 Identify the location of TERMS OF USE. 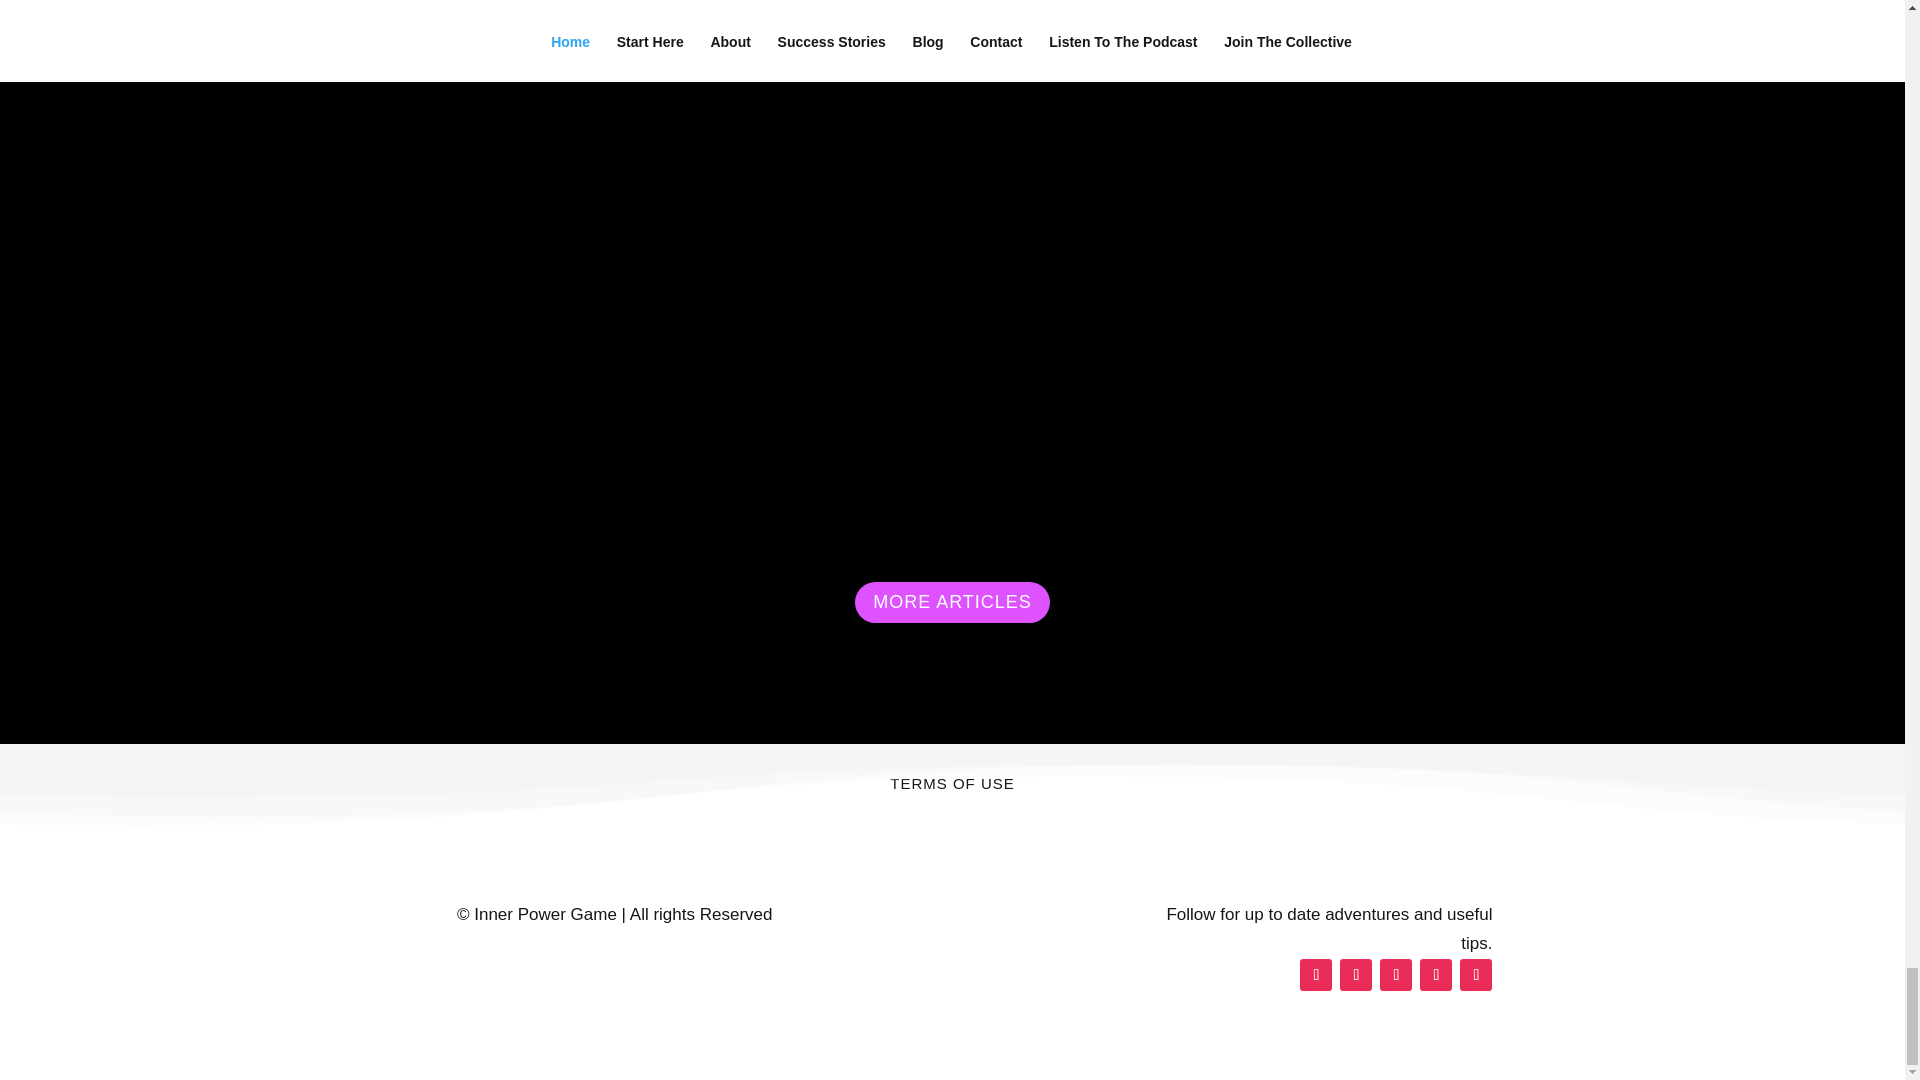
(952, 798).